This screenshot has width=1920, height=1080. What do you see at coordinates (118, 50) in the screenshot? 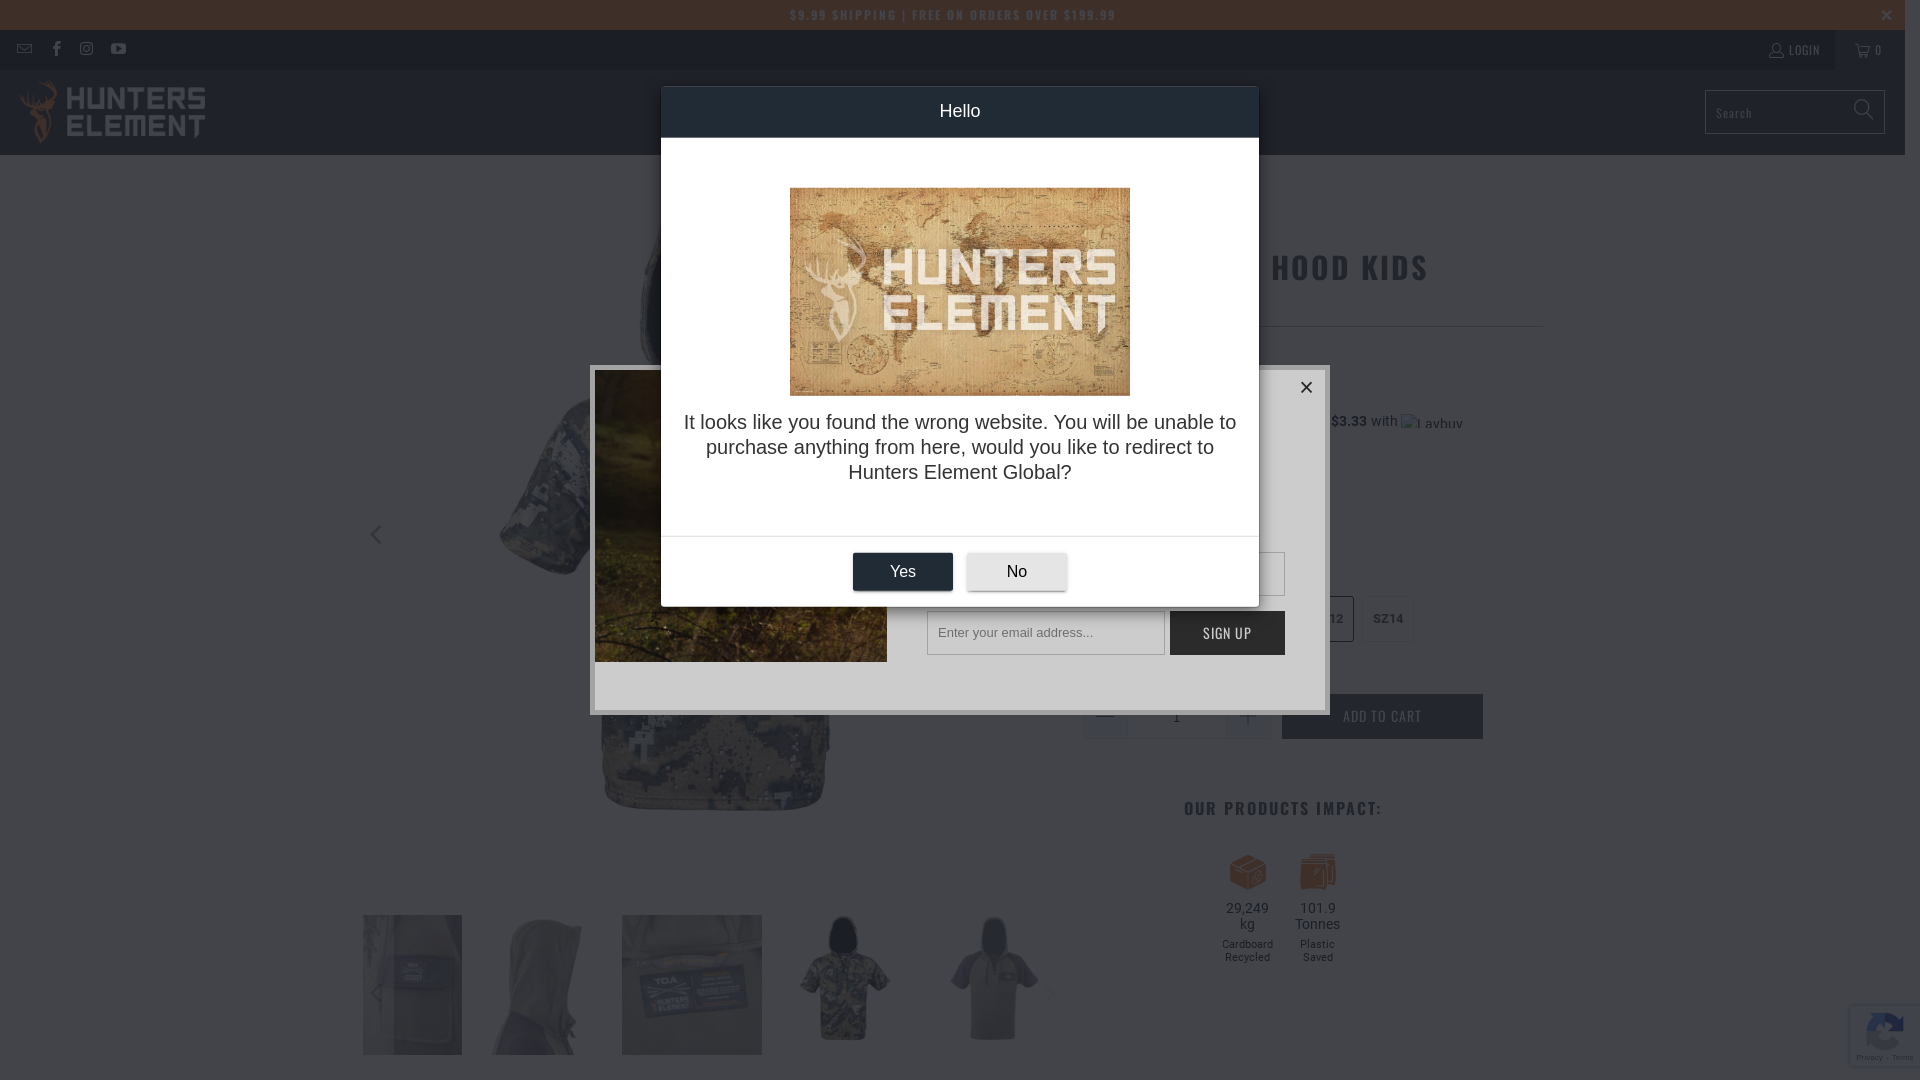
I see `Hunters Element Australia on YouTube` at bounding box center [118, 50].